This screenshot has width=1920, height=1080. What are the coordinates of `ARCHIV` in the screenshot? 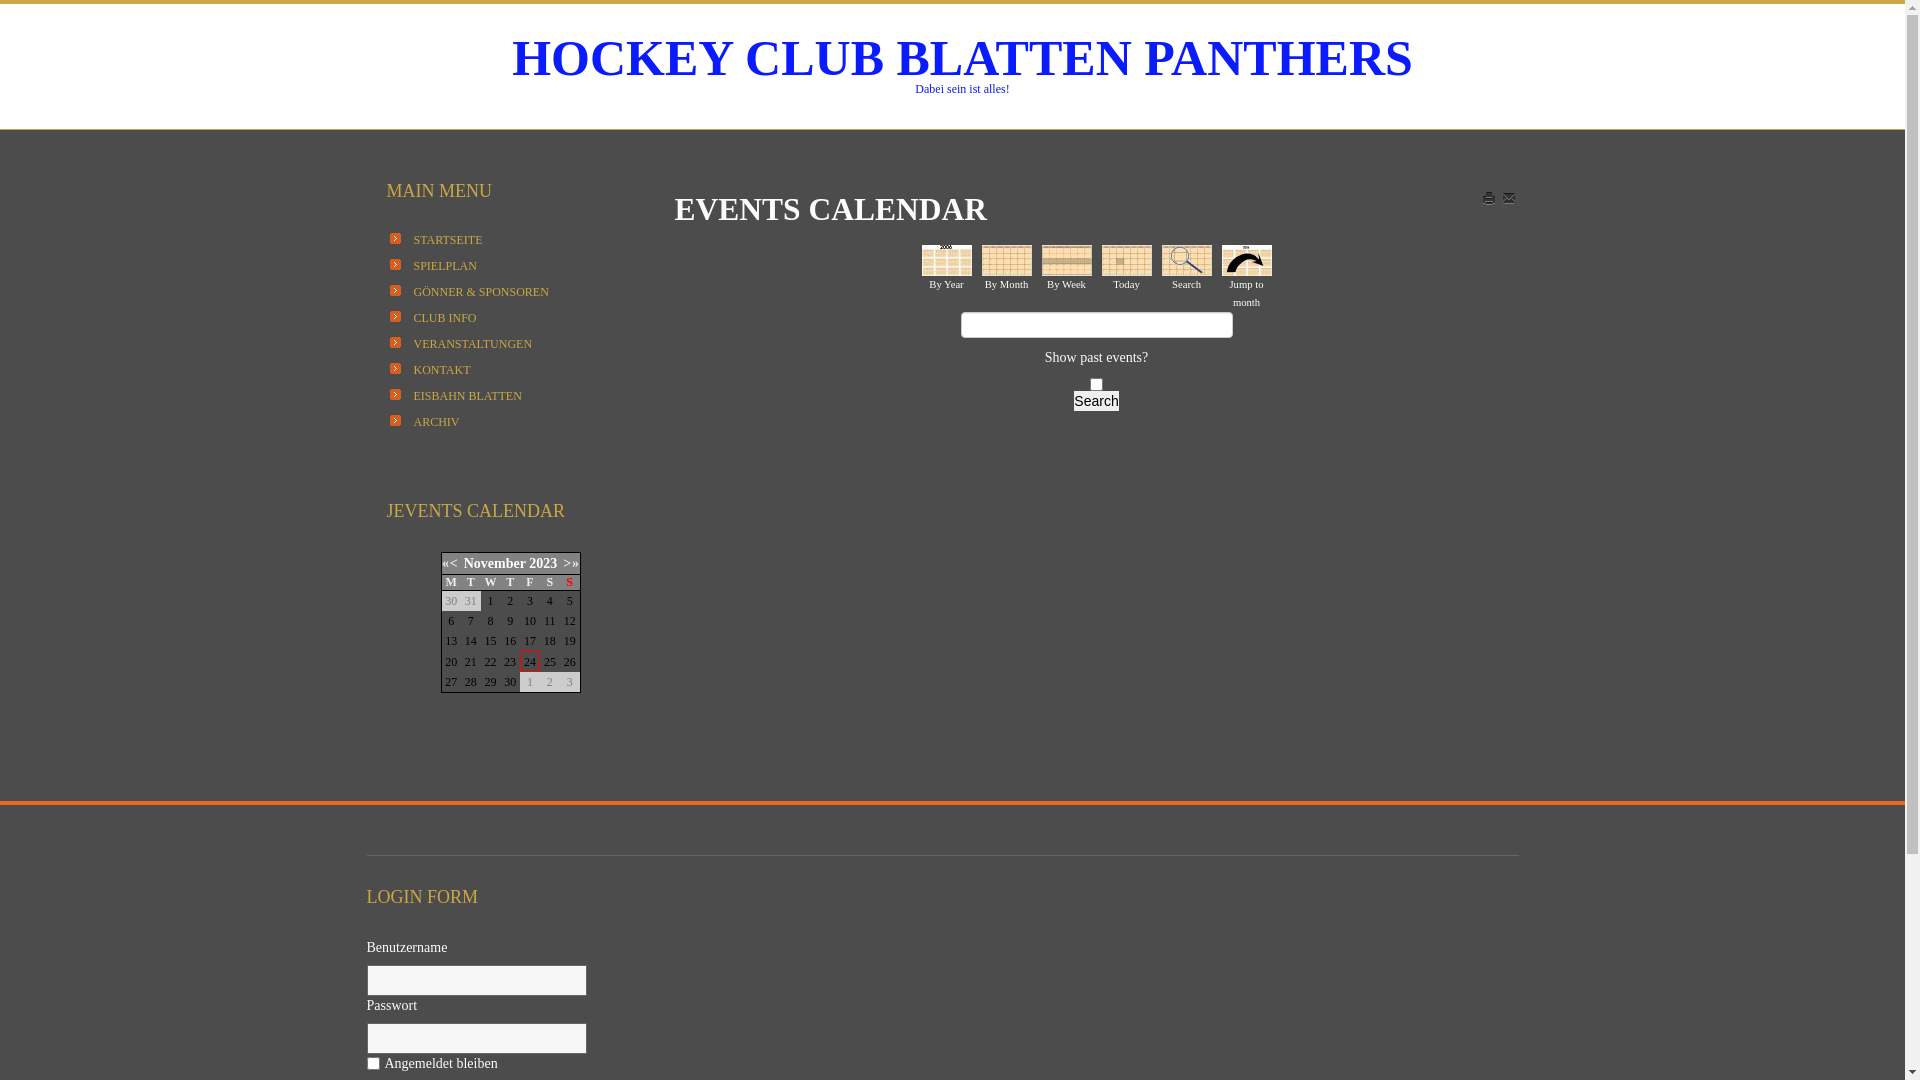 It's located at (437, 422).